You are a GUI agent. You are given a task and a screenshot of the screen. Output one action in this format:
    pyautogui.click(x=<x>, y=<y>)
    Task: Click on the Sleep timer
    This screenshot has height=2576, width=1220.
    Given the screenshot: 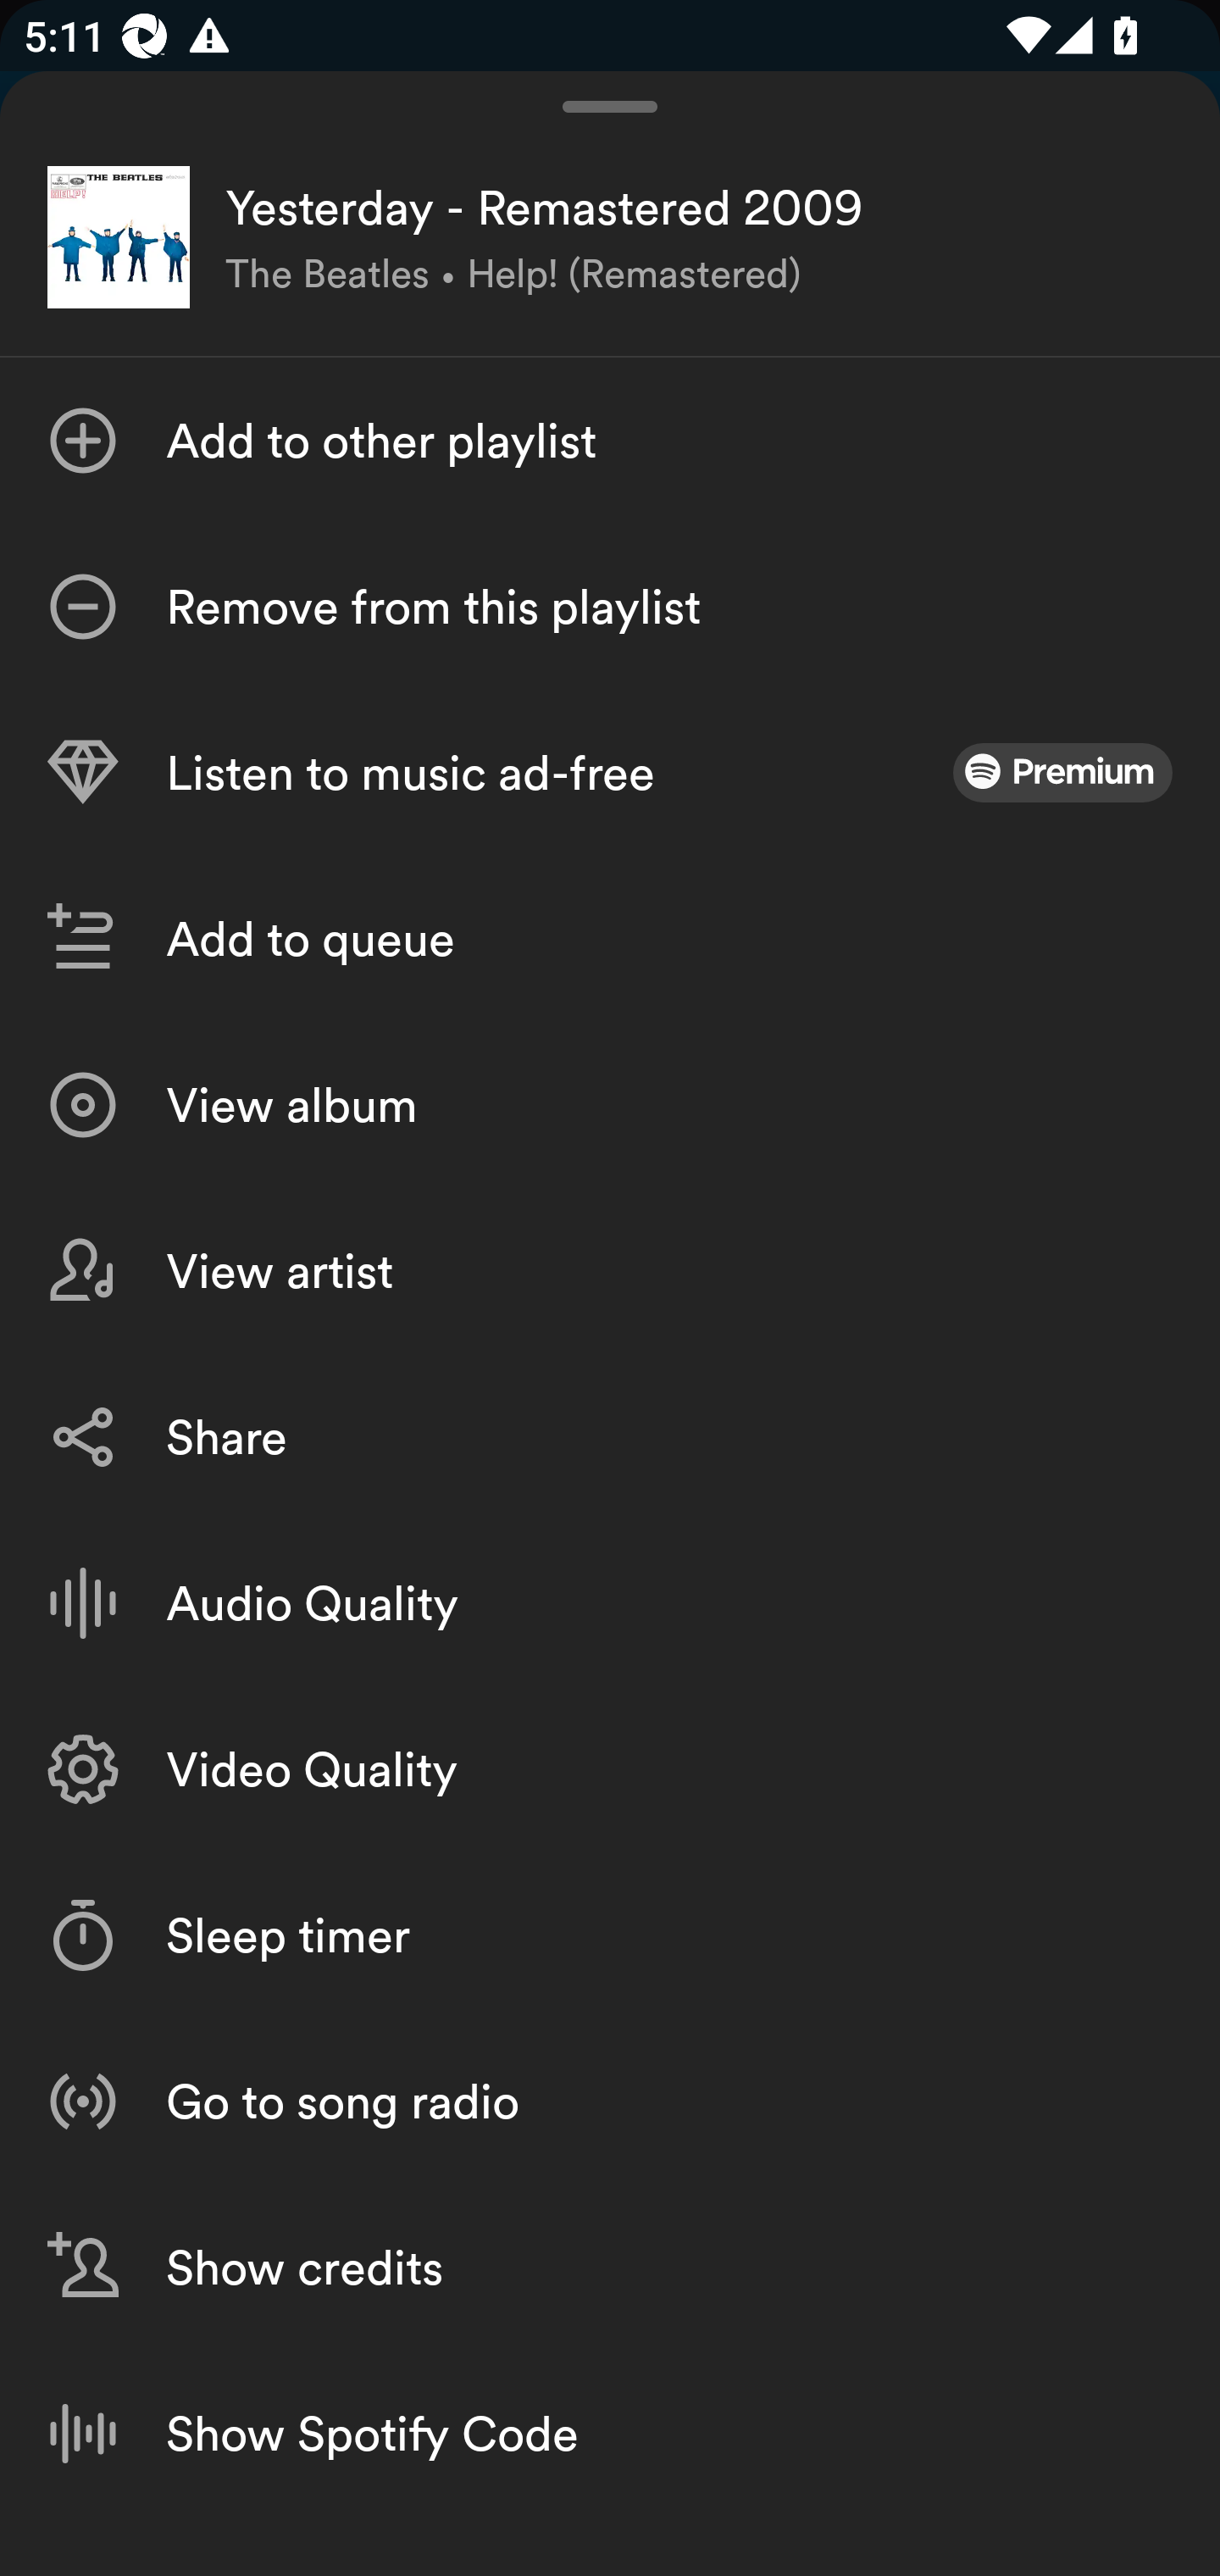 What is the action you would take?
    pyautogui.click(x=610, y=1935)
    